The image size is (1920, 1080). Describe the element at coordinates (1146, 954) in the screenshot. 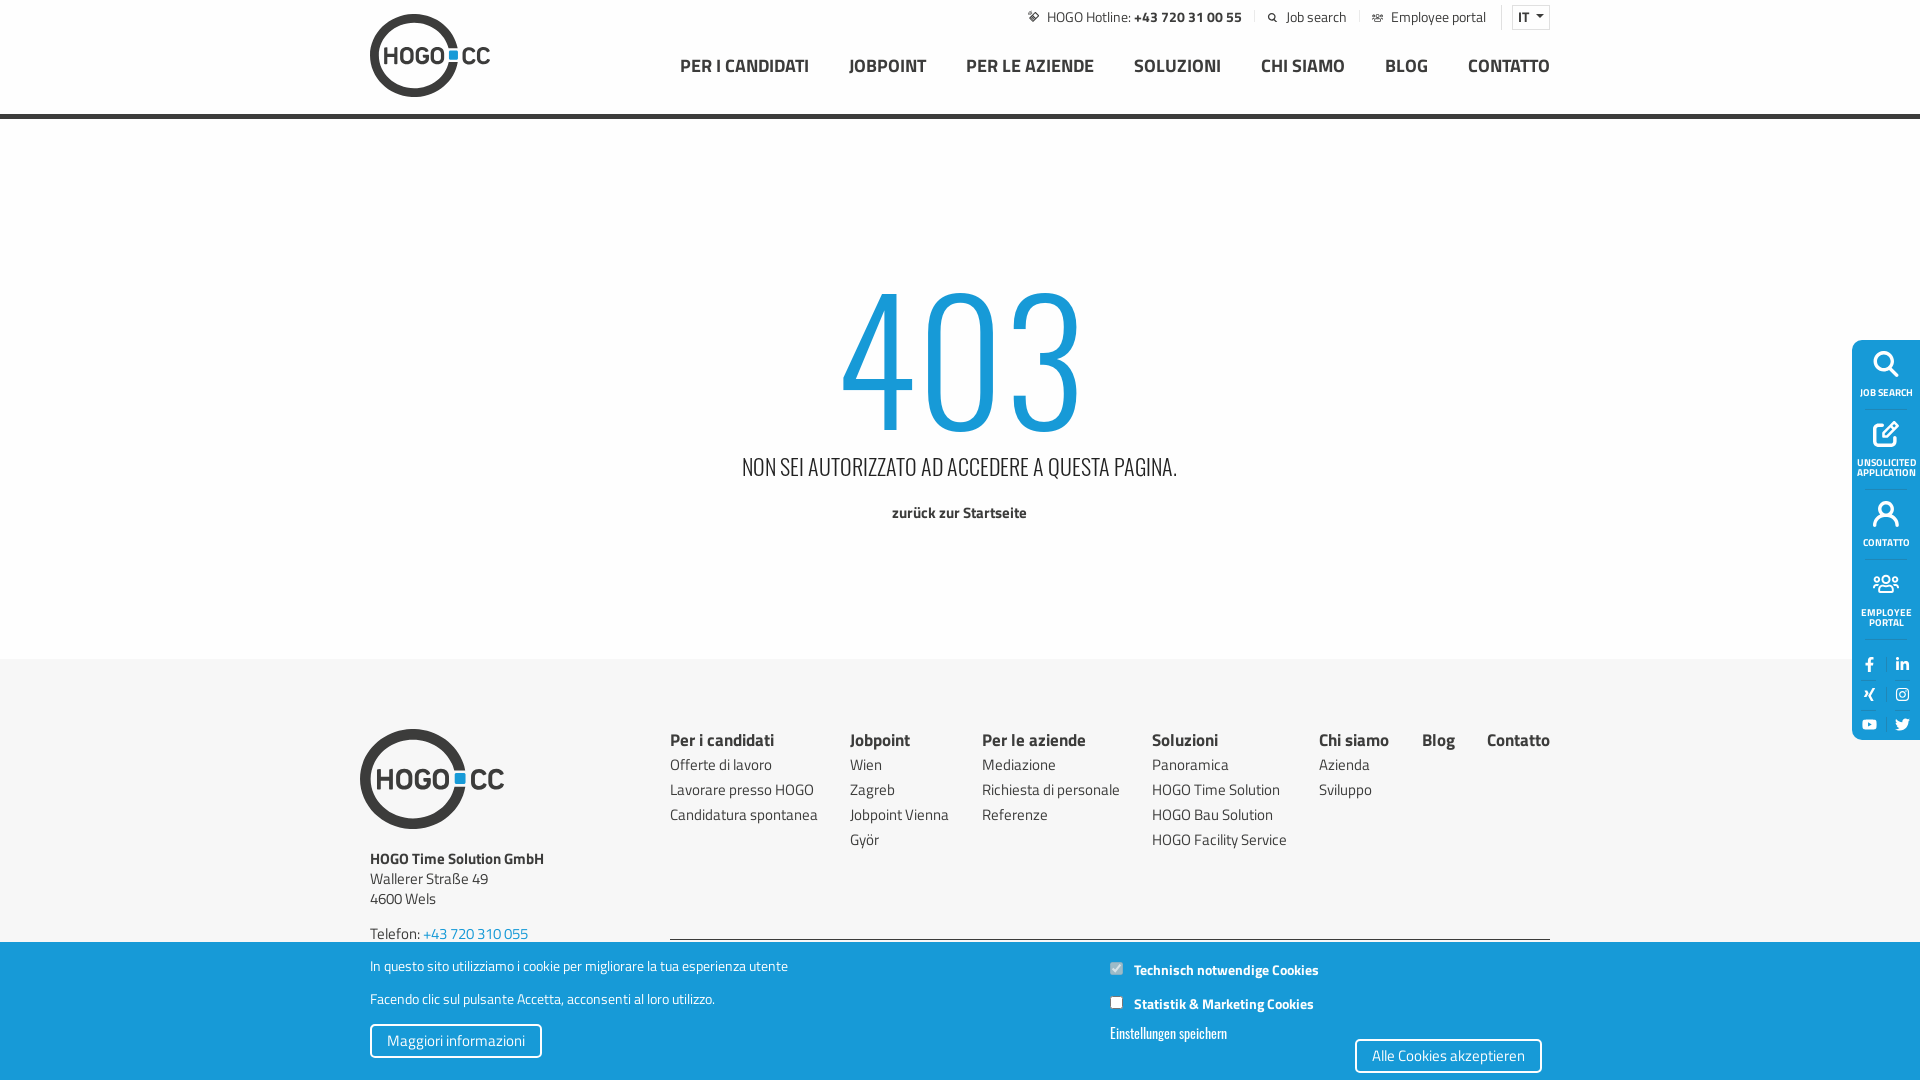

I see `Job search` at that location.